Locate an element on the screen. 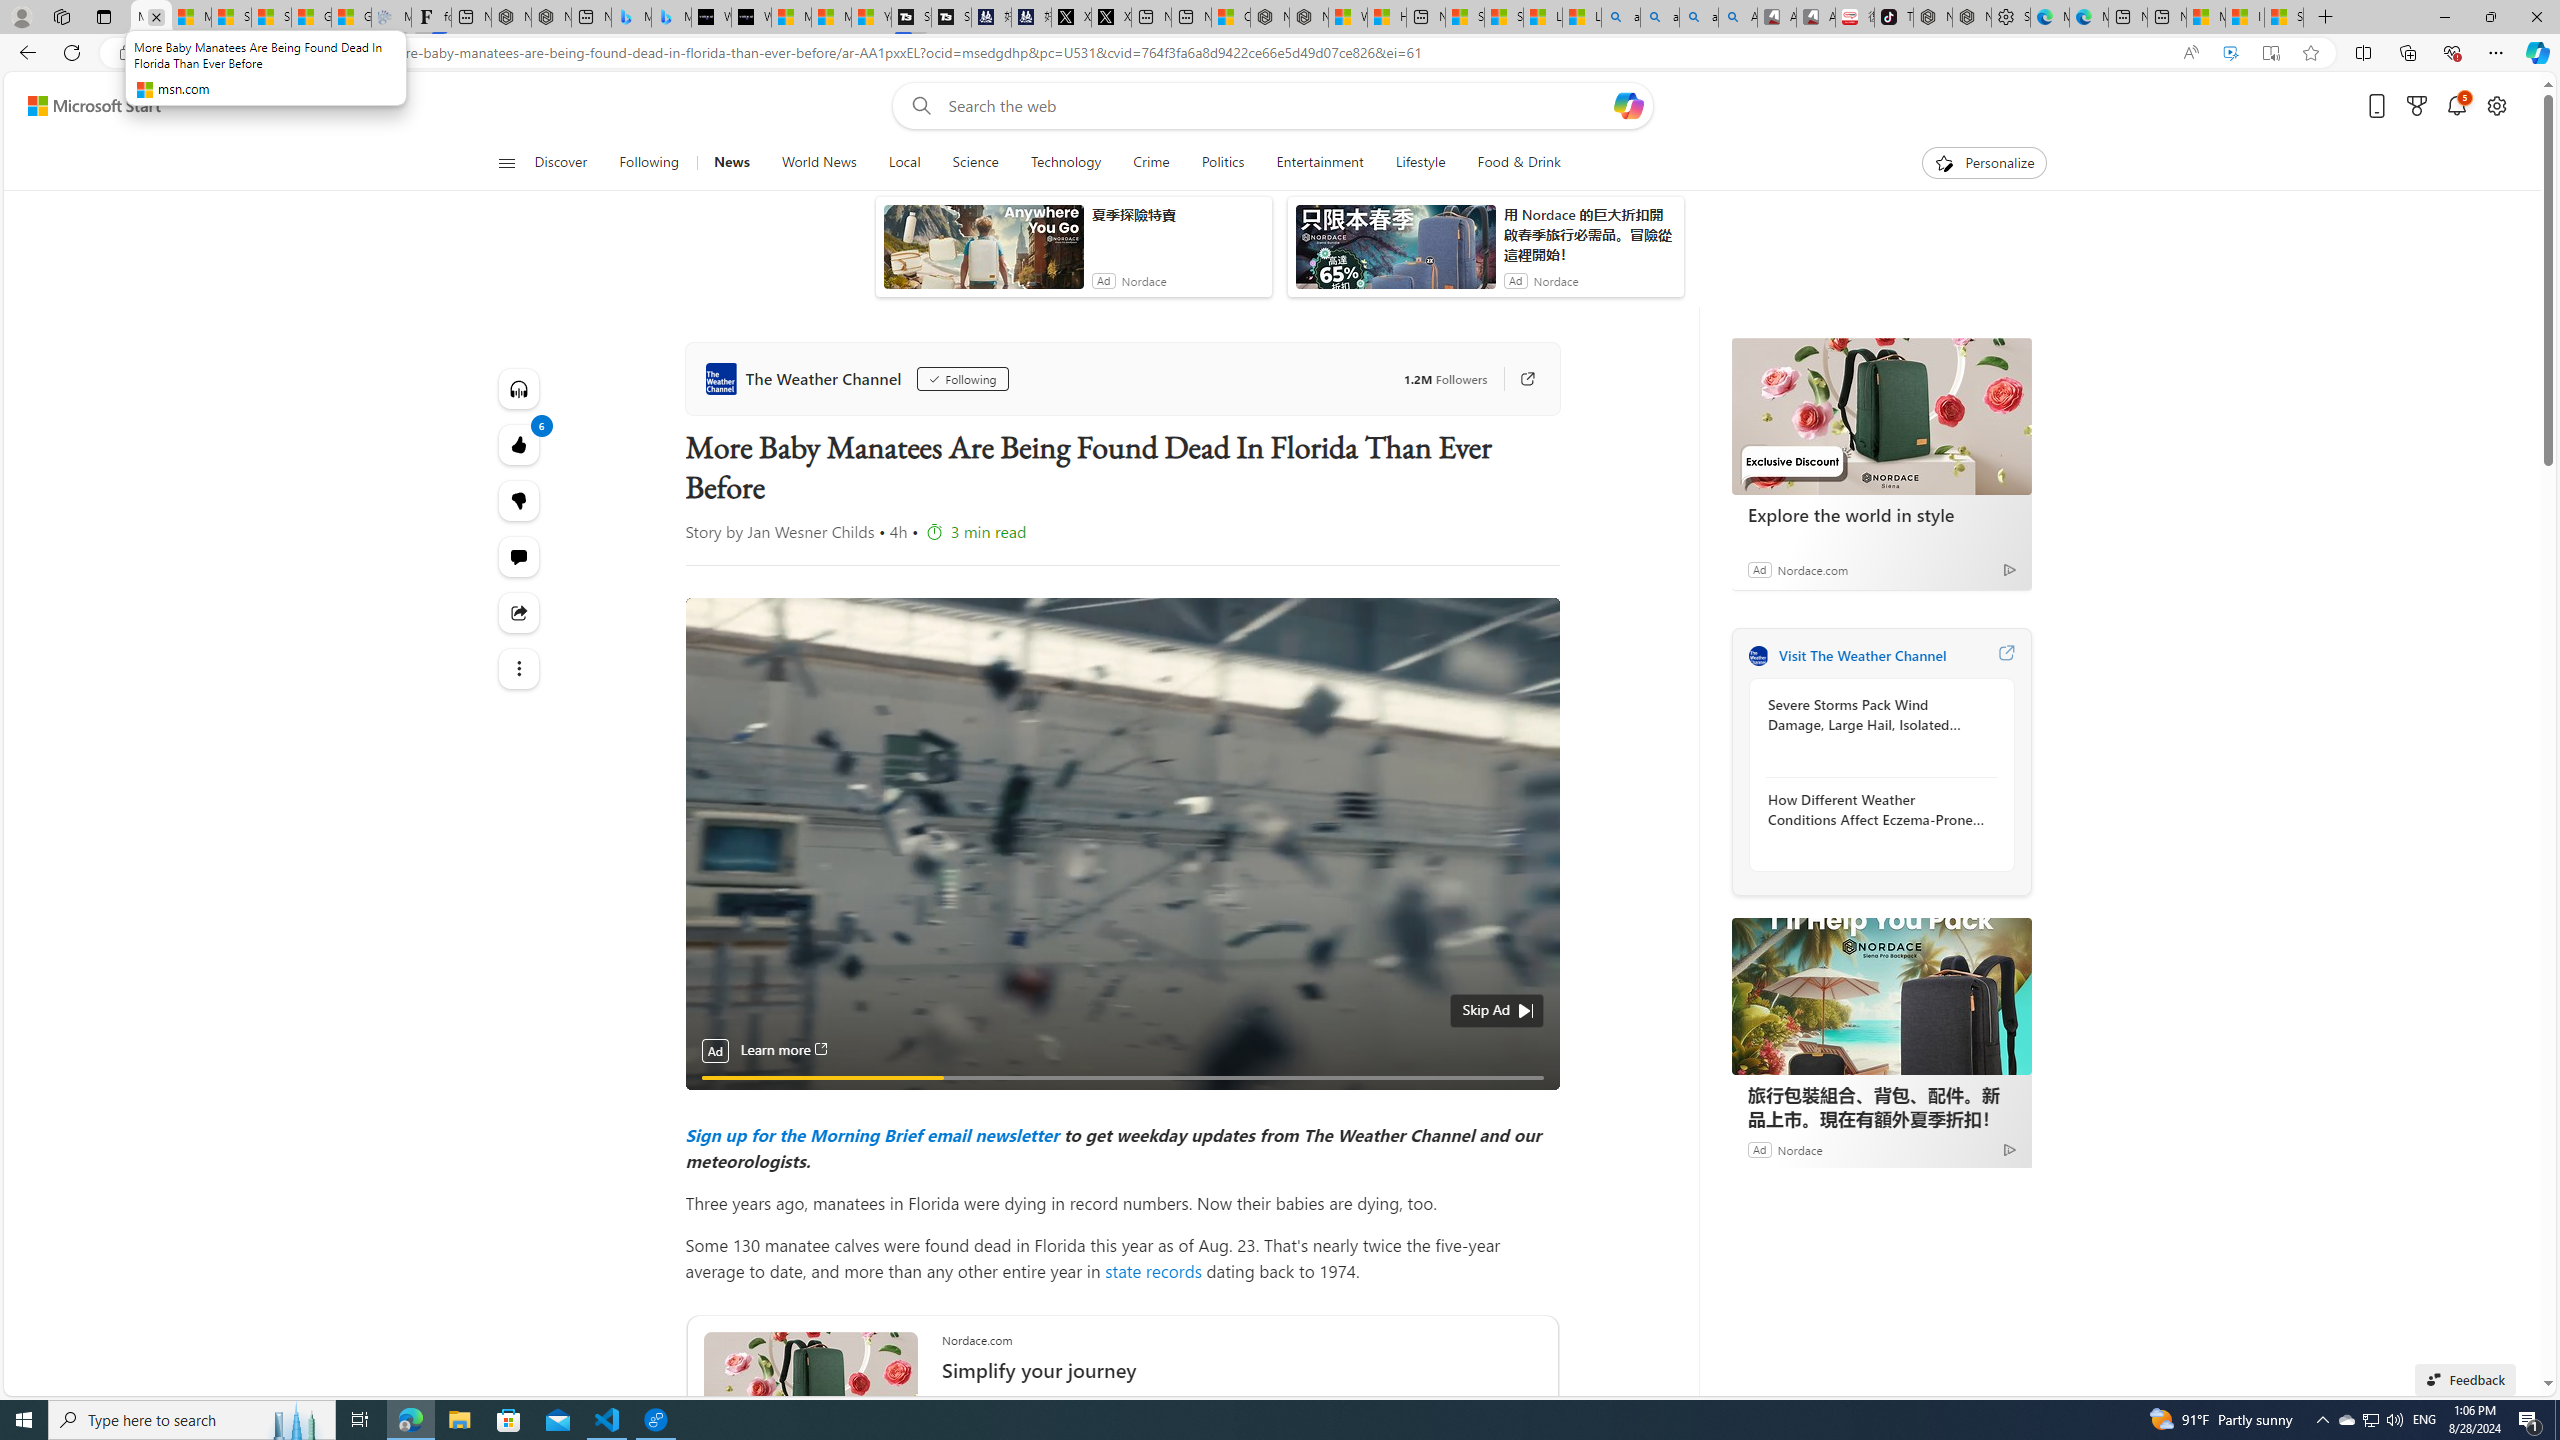  All Cubot phones is located at coordinates (1814, 17).